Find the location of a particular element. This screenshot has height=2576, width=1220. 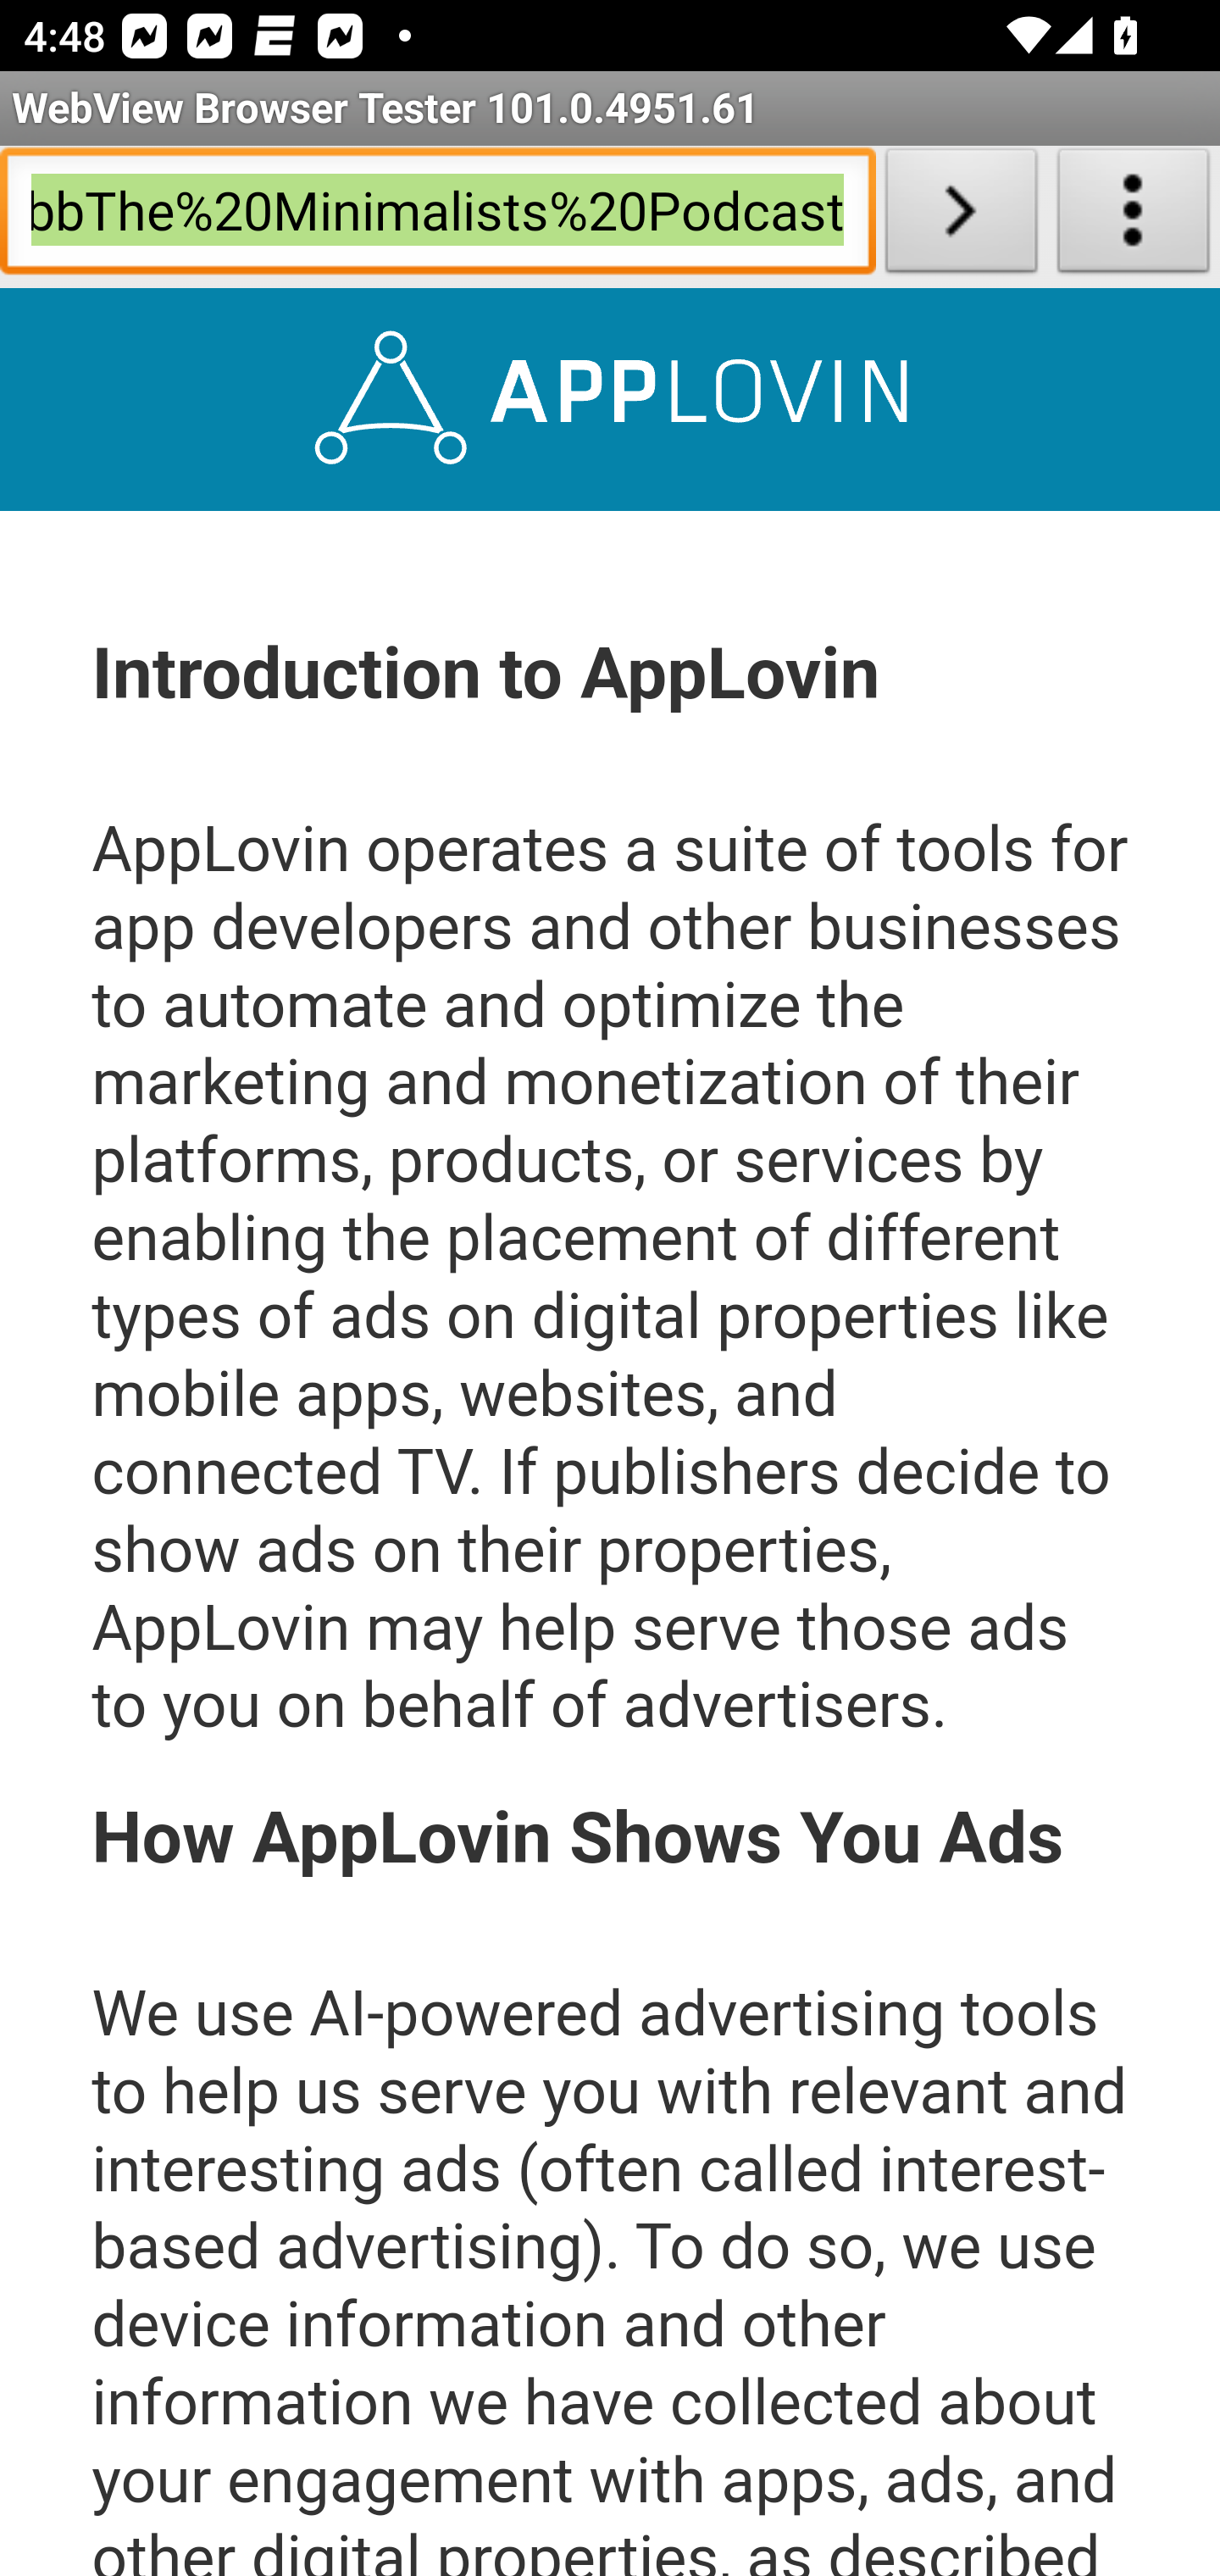

Load URL is located at coordinates (961, 217).